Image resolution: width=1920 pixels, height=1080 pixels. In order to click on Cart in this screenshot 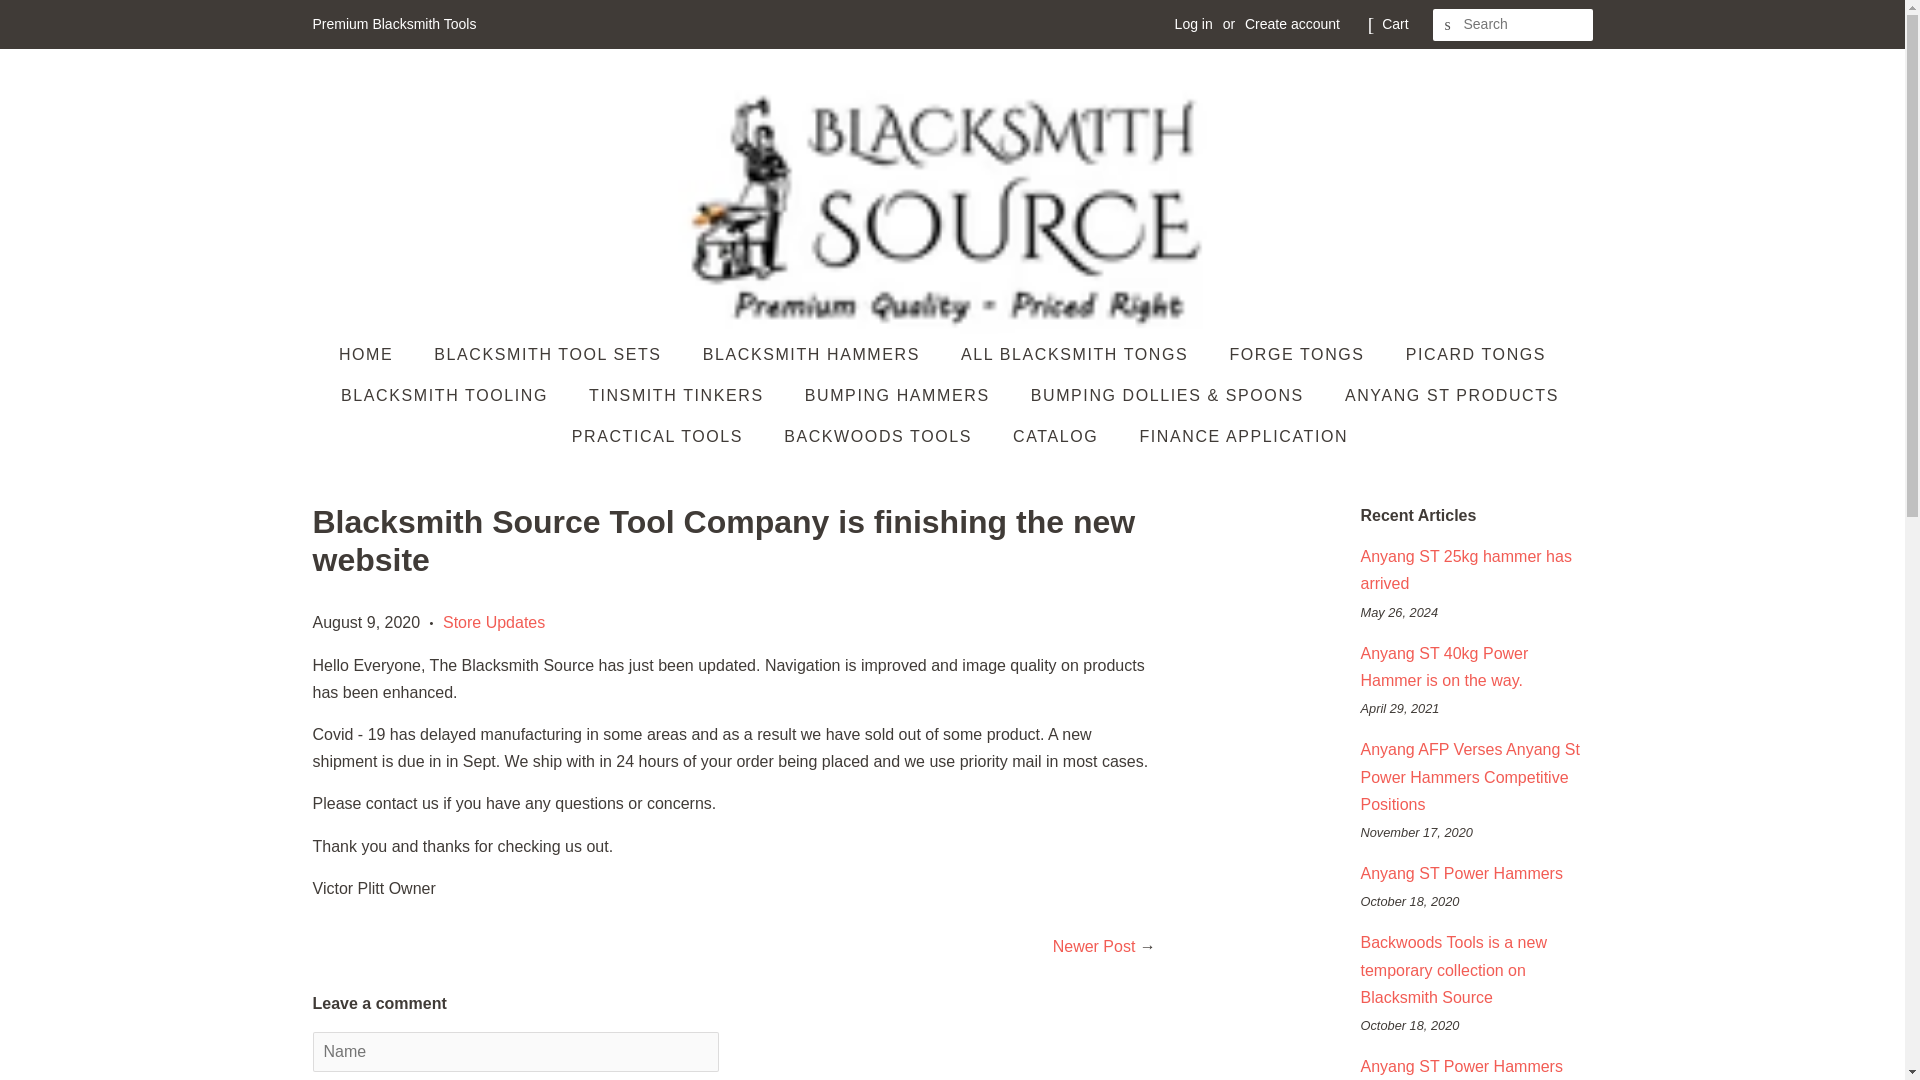, I will do `click(1394, 24)`.